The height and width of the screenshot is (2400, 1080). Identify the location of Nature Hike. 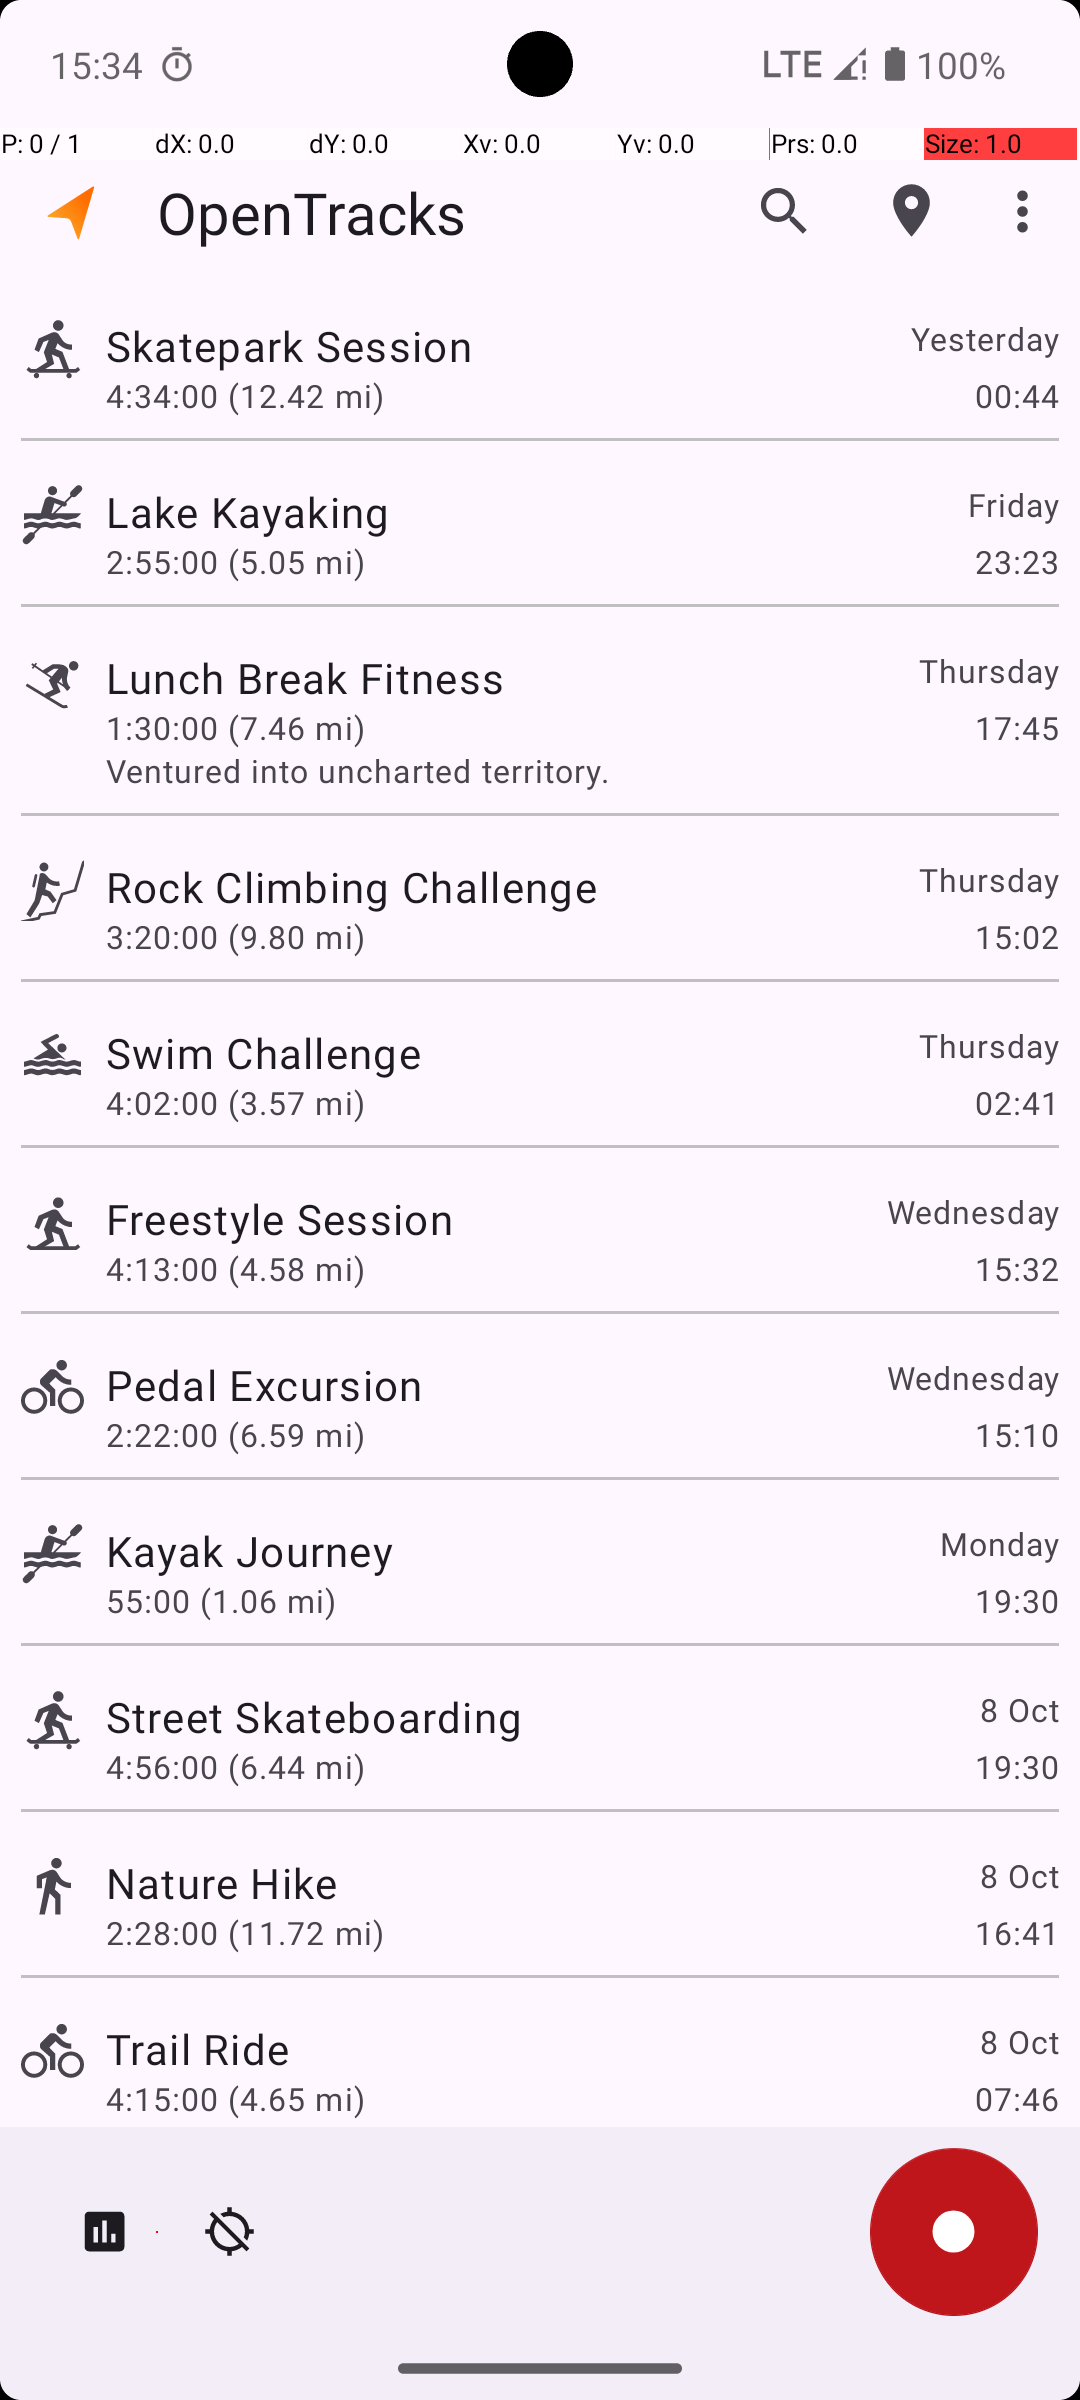
(222, 1882).